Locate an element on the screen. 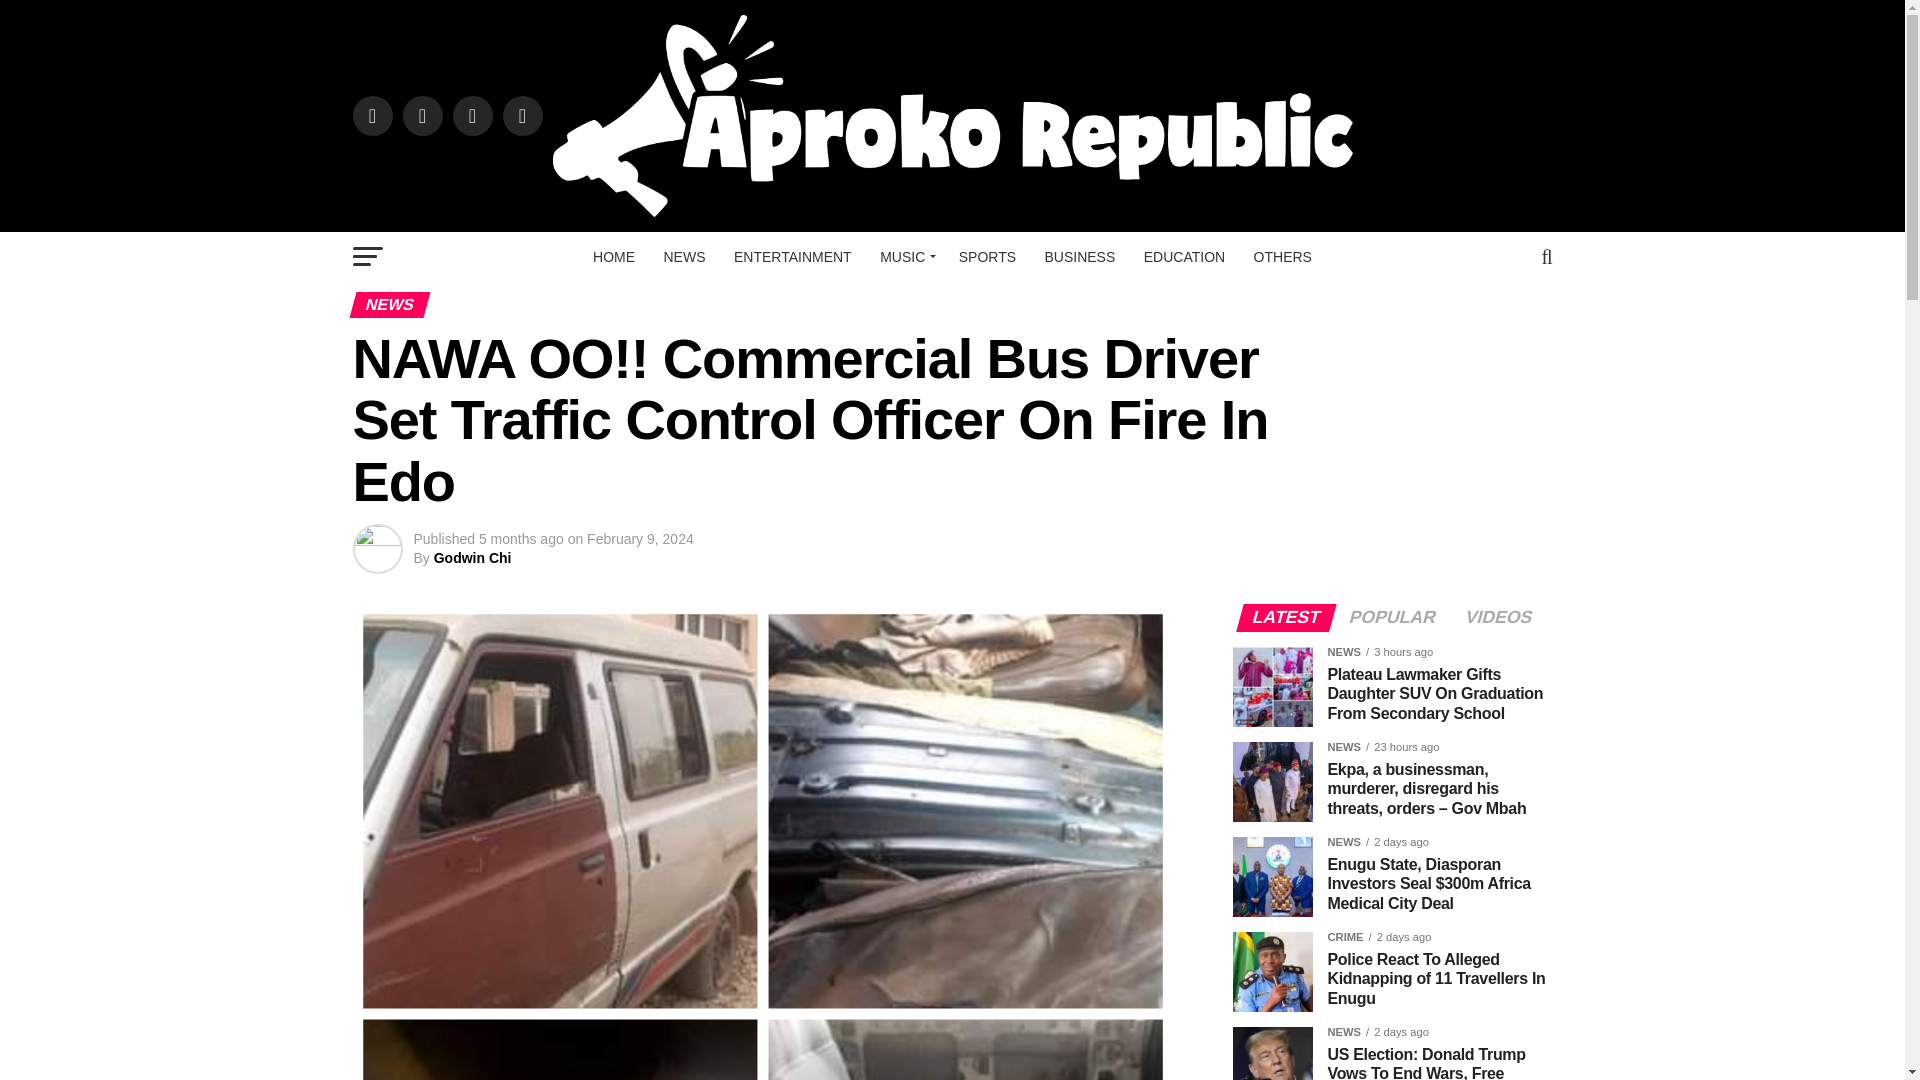  NEWS is located at coordinates (685, 256).